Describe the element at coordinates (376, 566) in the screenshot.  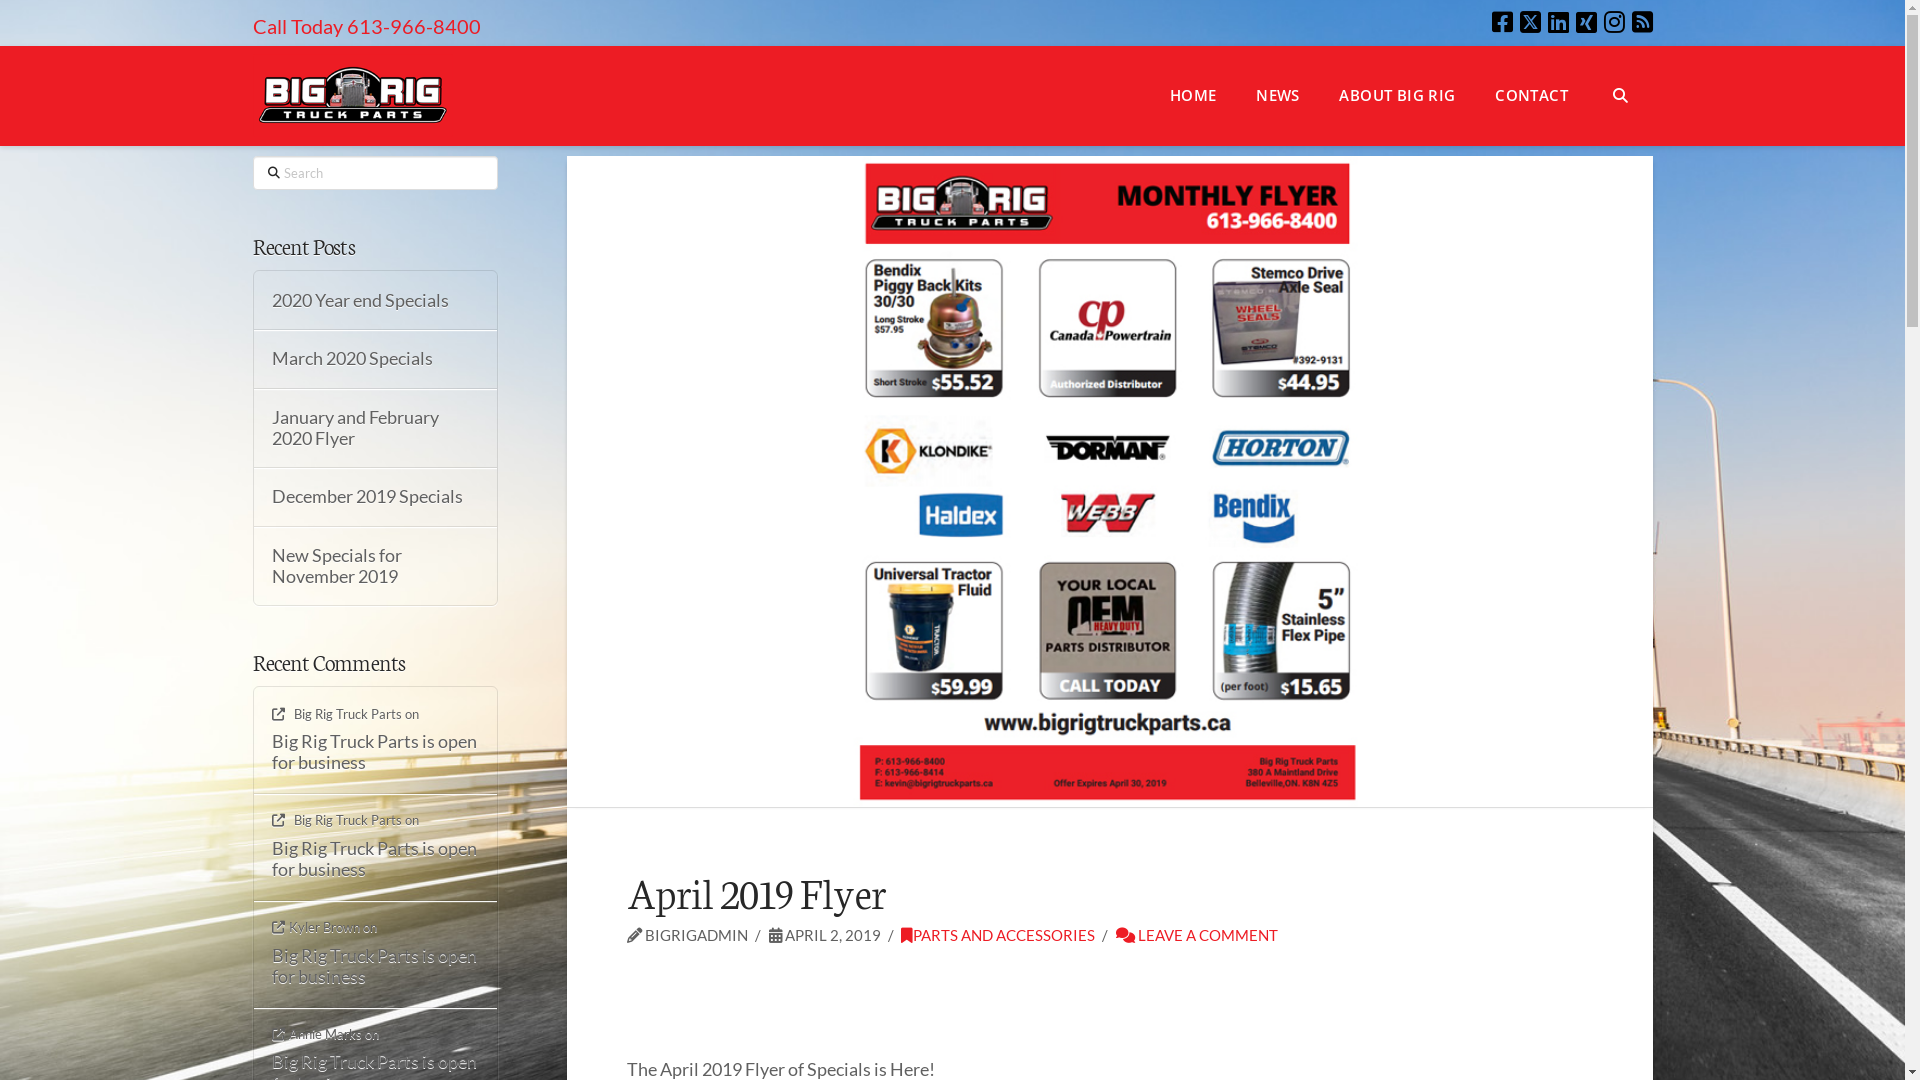
I see `New Specials for November 2019` at that location.